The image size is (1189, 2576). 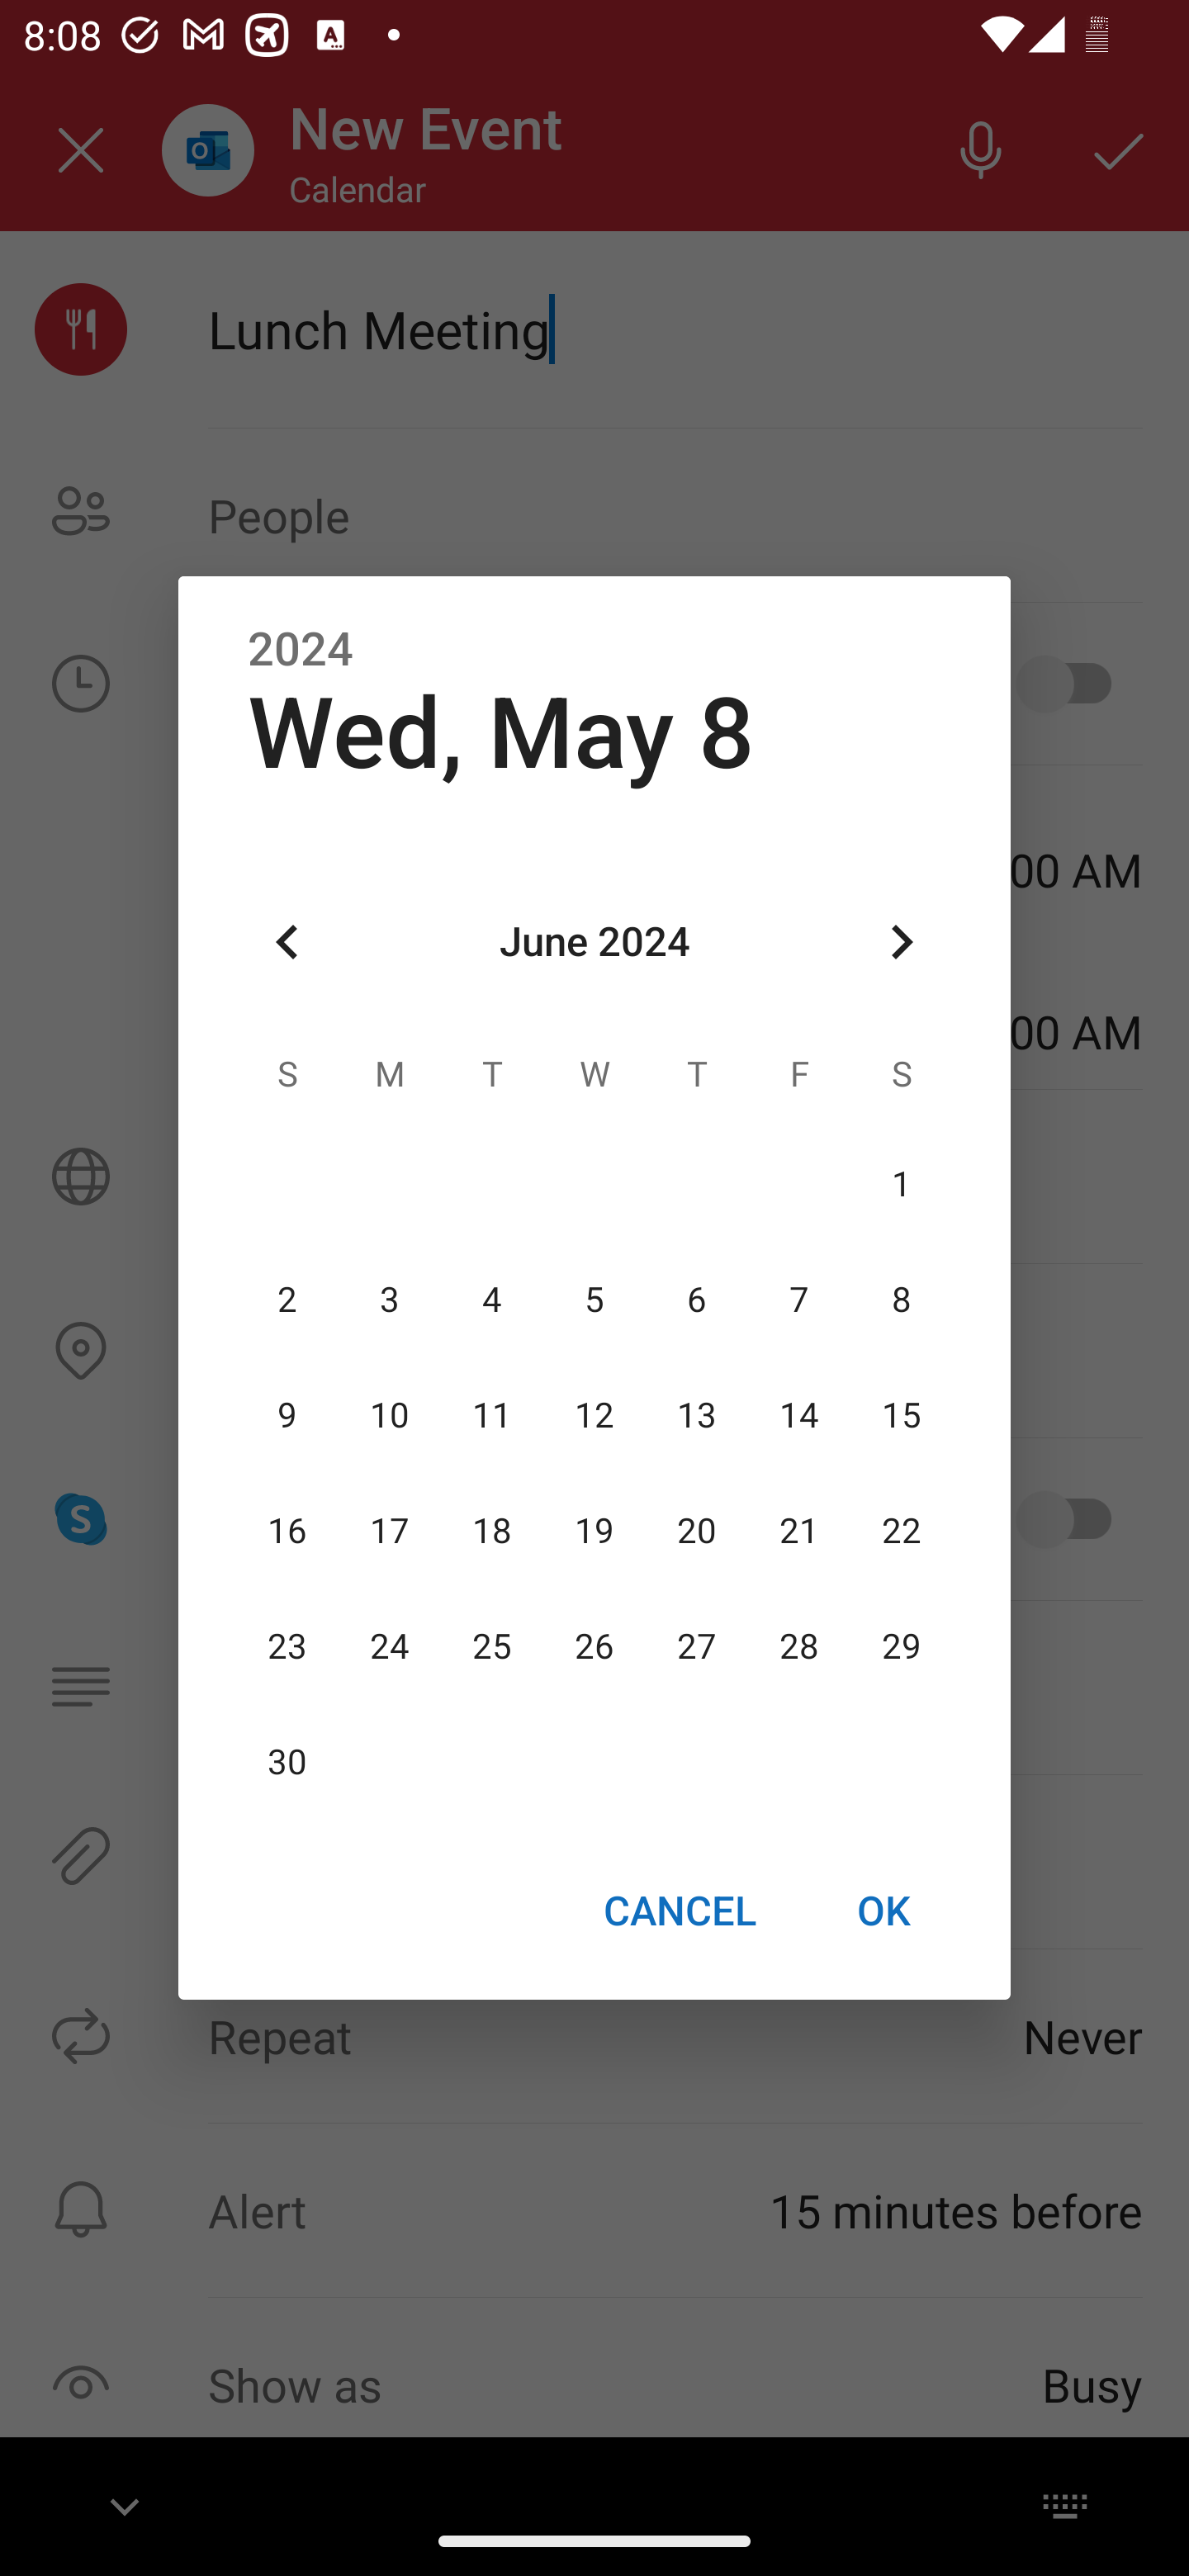 What do you see at coordinates (798, 1415) in the screenshot?
I see `14 14 June 2024` at bounding box center [798, 1415].